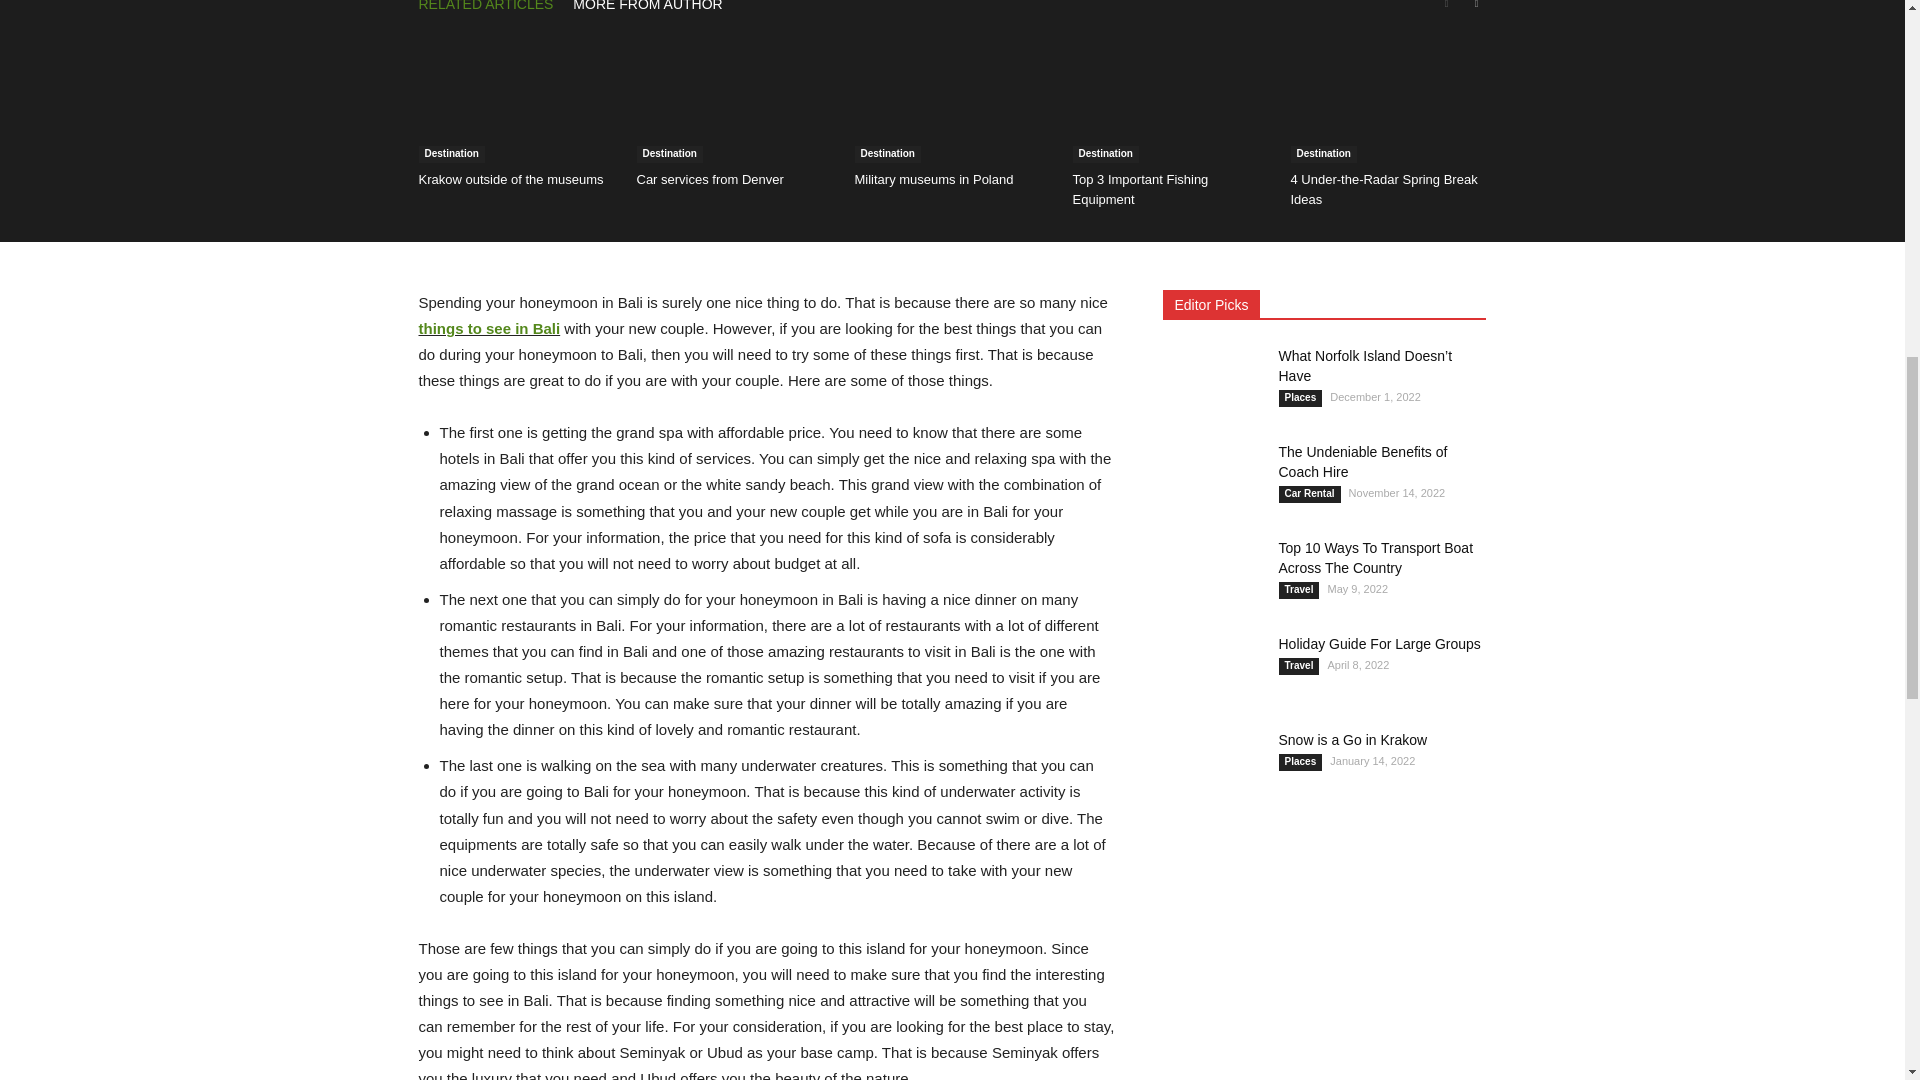 The width and height of the screenshot is (1920, 1080). Describe the element at coordinates (510, 178) in the screenshot. I see `Krakow outside of the museums` at that location.